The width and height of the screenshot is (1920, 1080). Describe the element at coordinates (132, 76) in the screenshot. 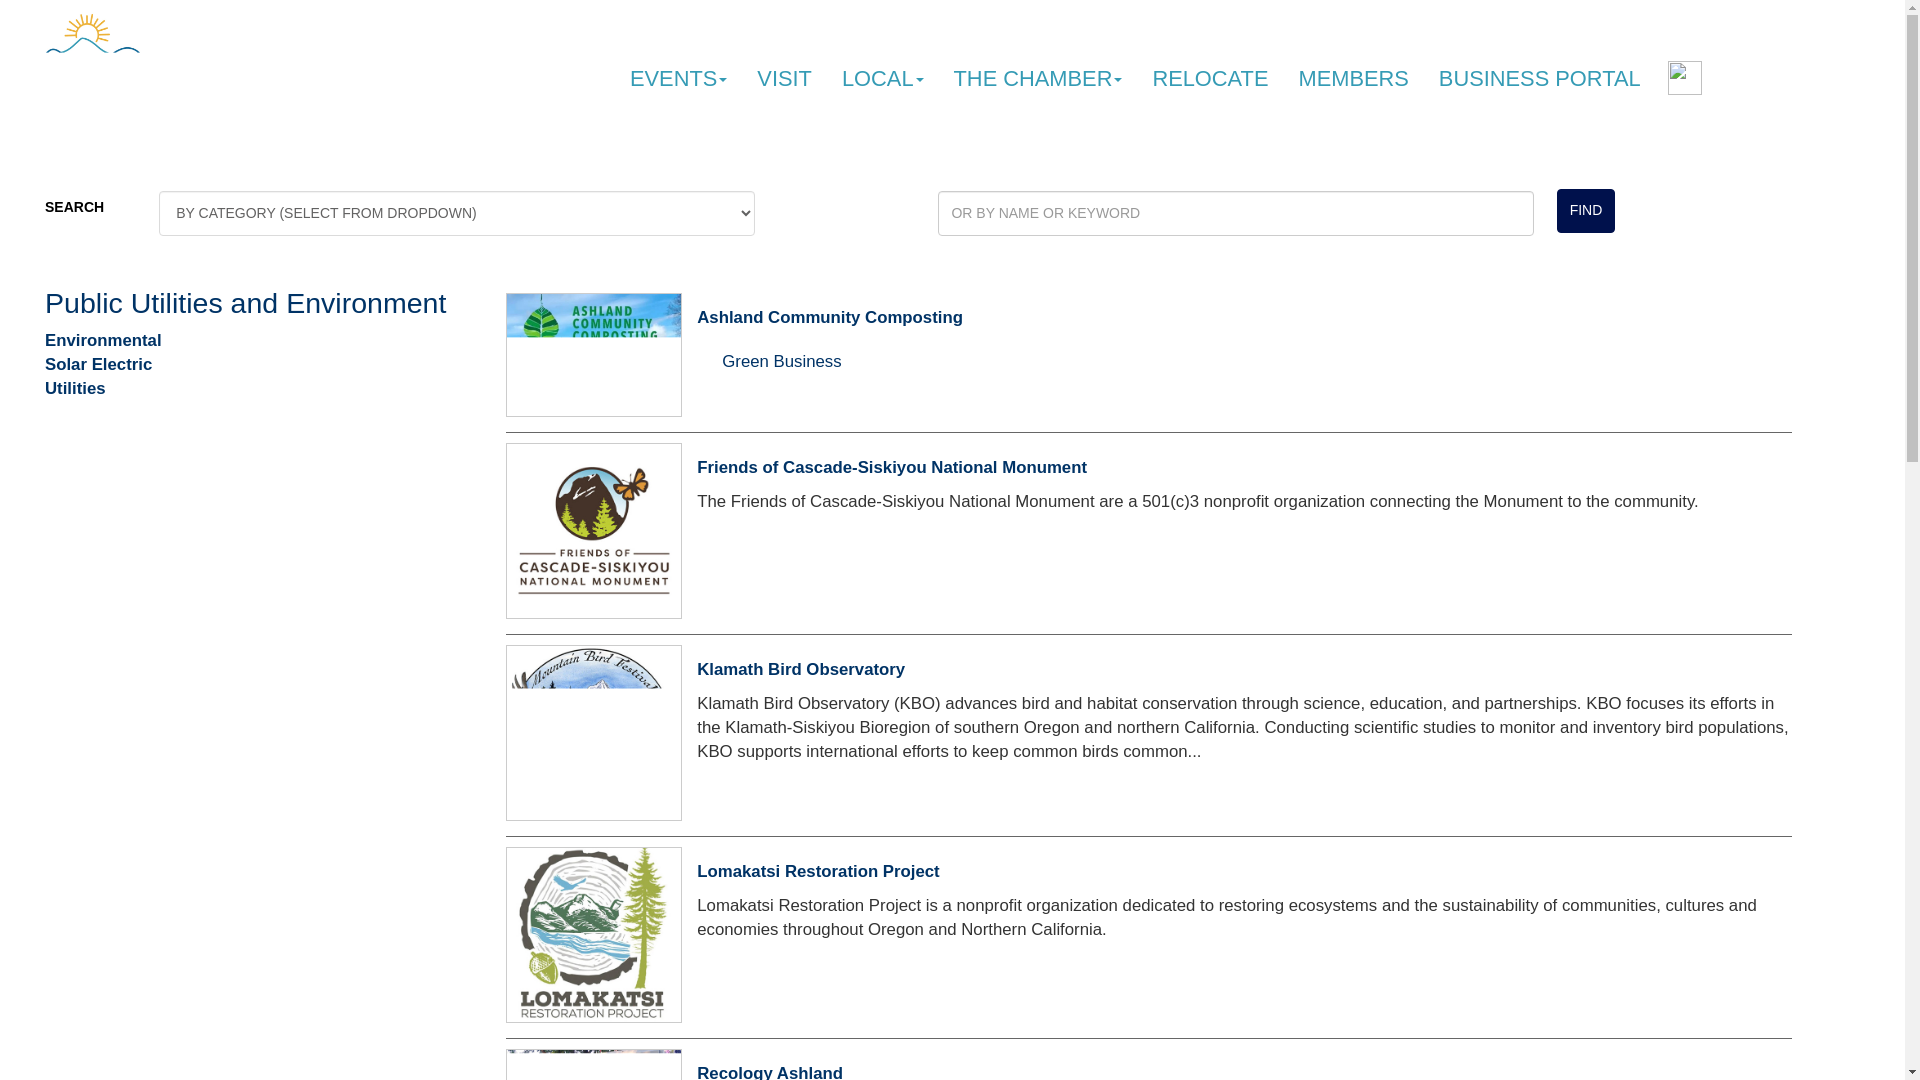

I see `Ashland Chamber of Commerce - Home` at that location.